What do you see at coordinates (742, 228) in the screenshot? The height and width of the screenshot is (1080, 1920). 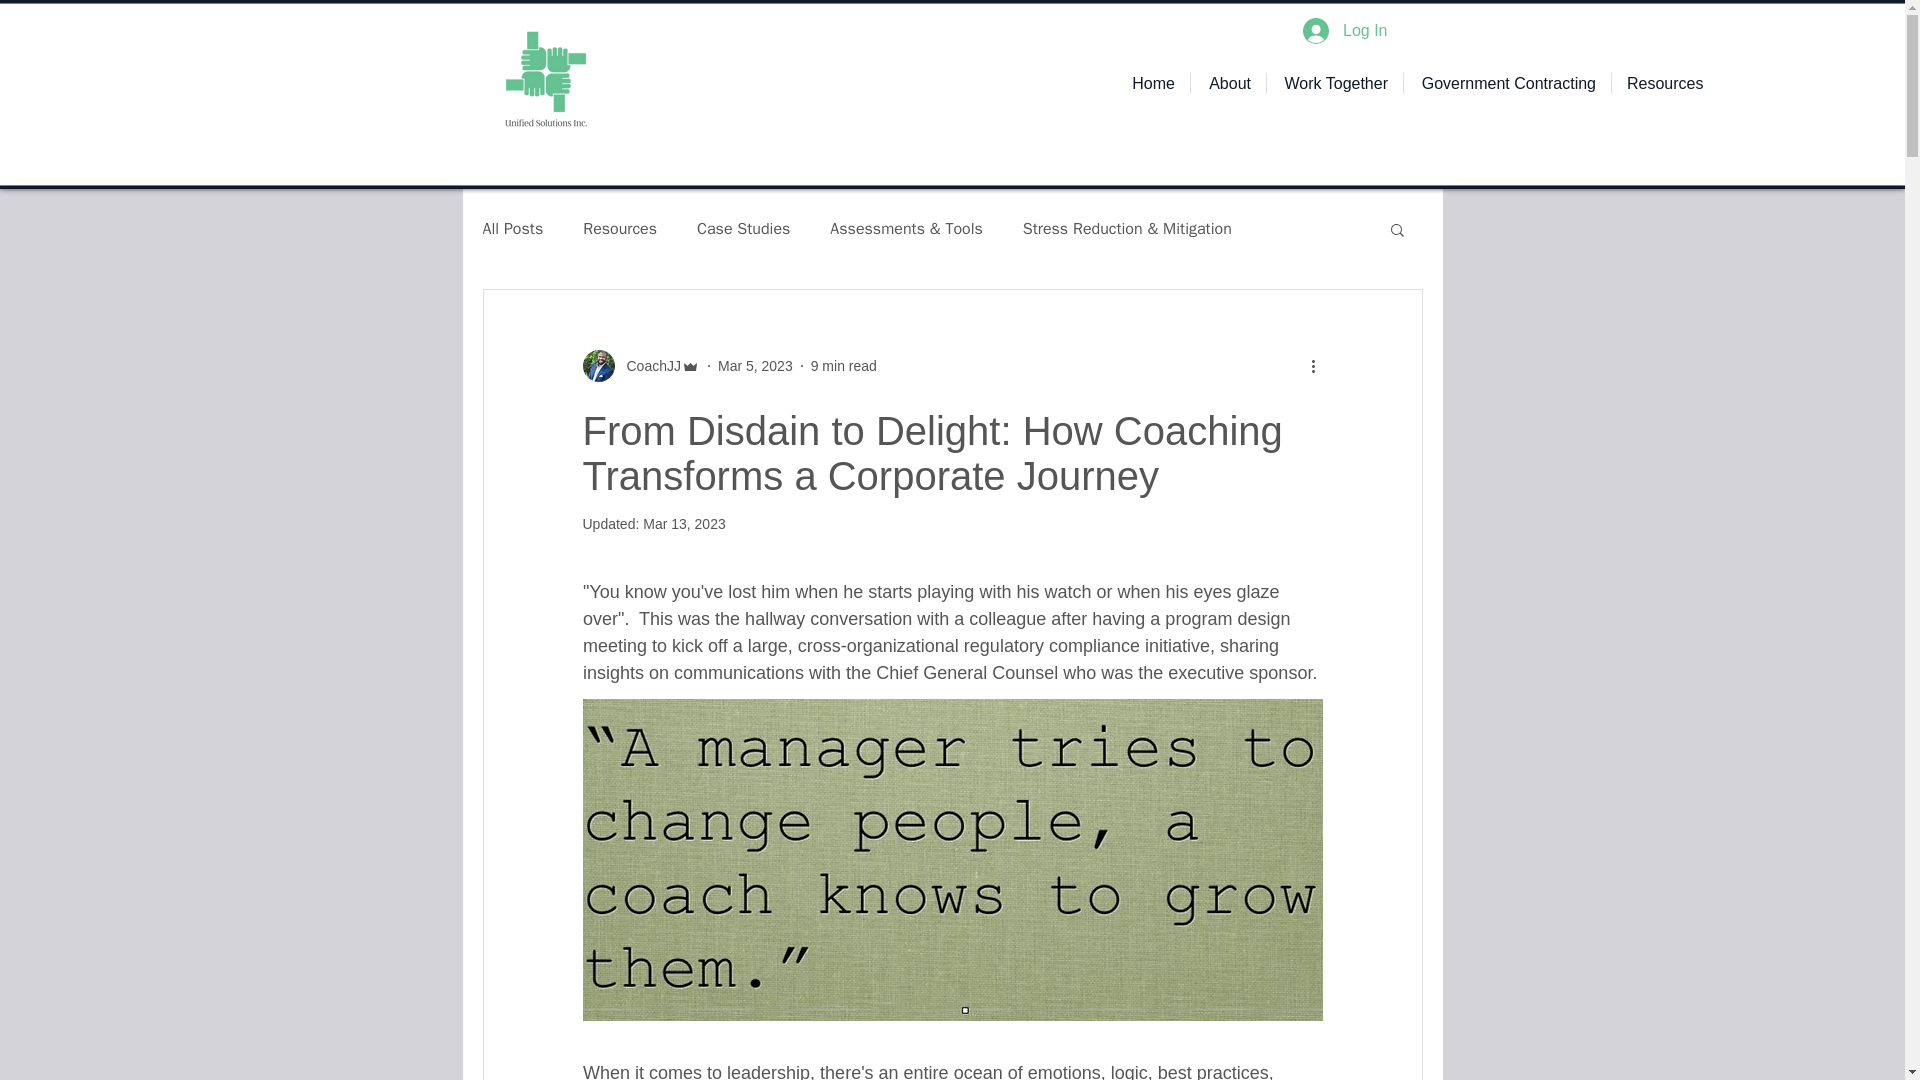 I see `Case Studies` at bounding box center [742, 228].